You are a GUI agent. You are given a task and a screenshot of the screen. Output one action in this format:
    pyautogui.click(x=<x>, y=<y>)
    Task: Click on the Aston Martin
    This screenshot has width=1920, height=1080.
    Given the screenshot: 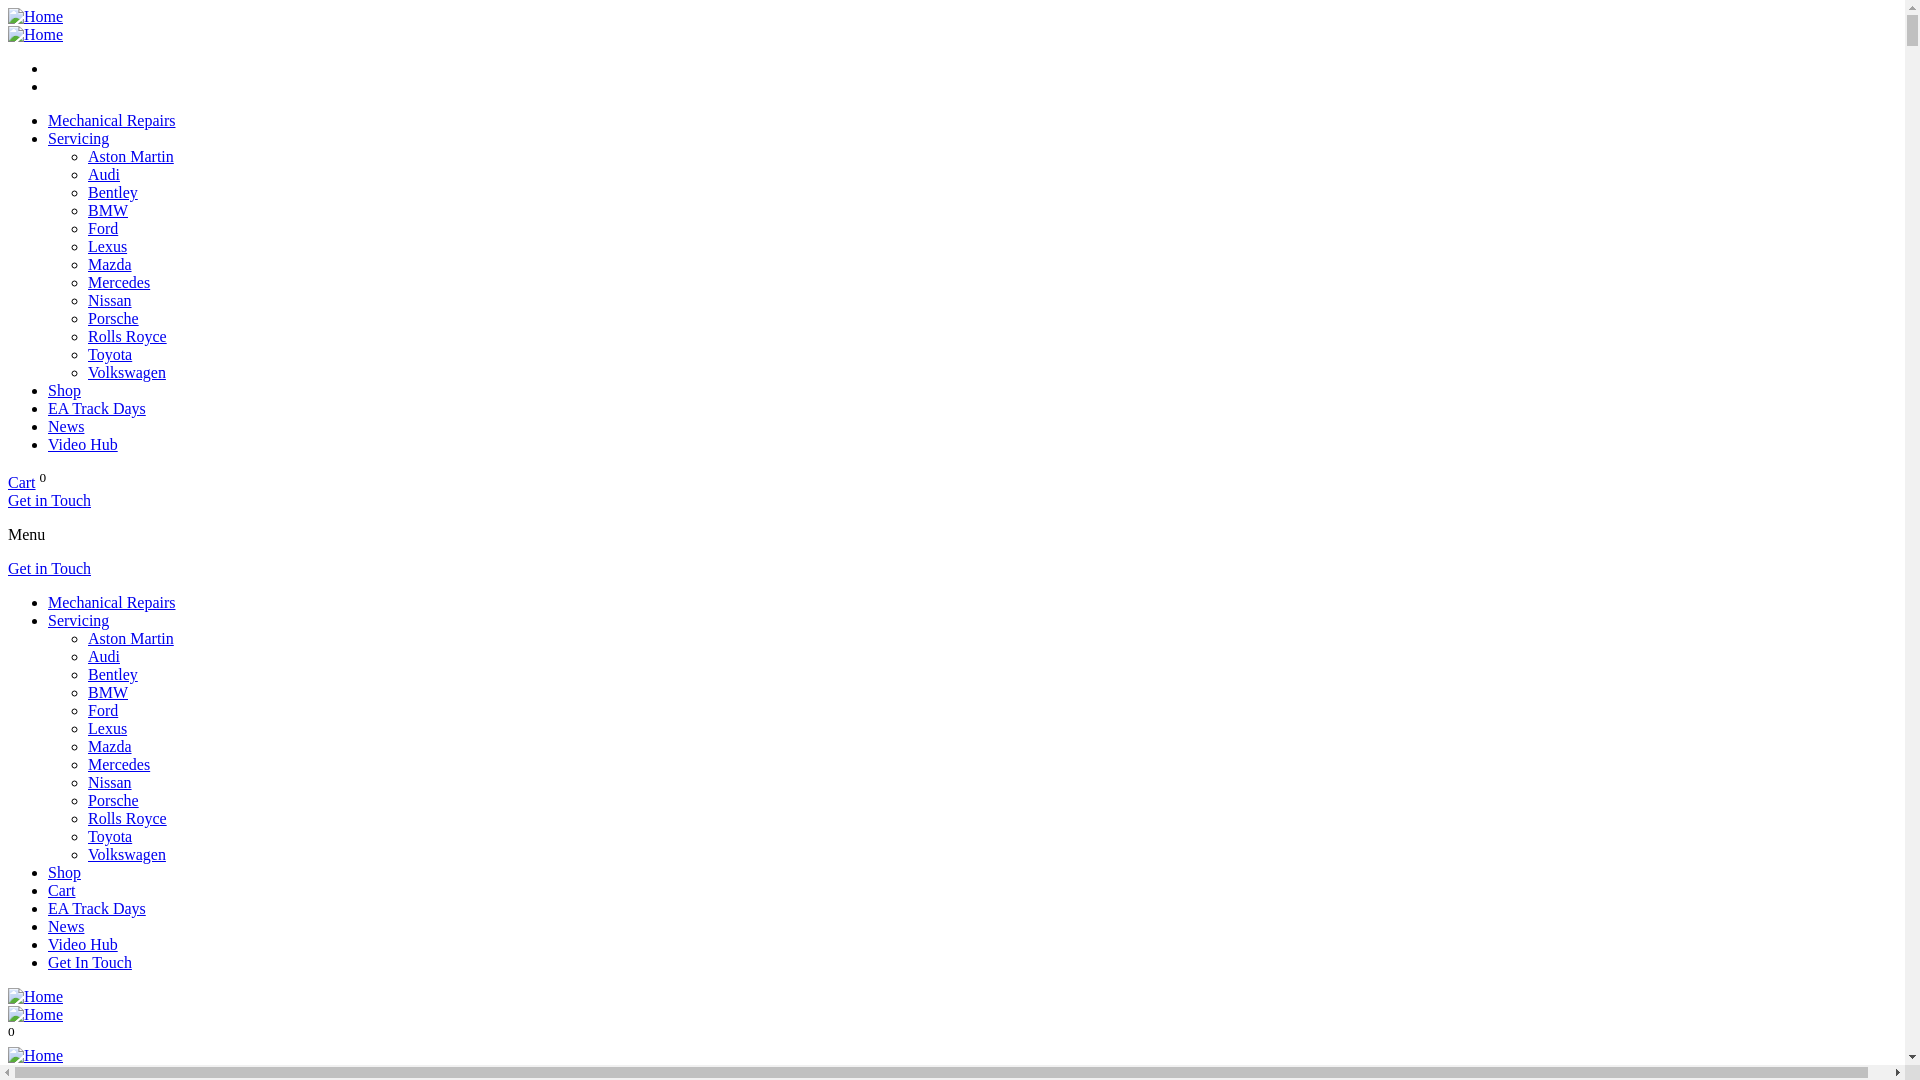 What is the action you would take?
    pyautogui.click(x=131, y=638)
    